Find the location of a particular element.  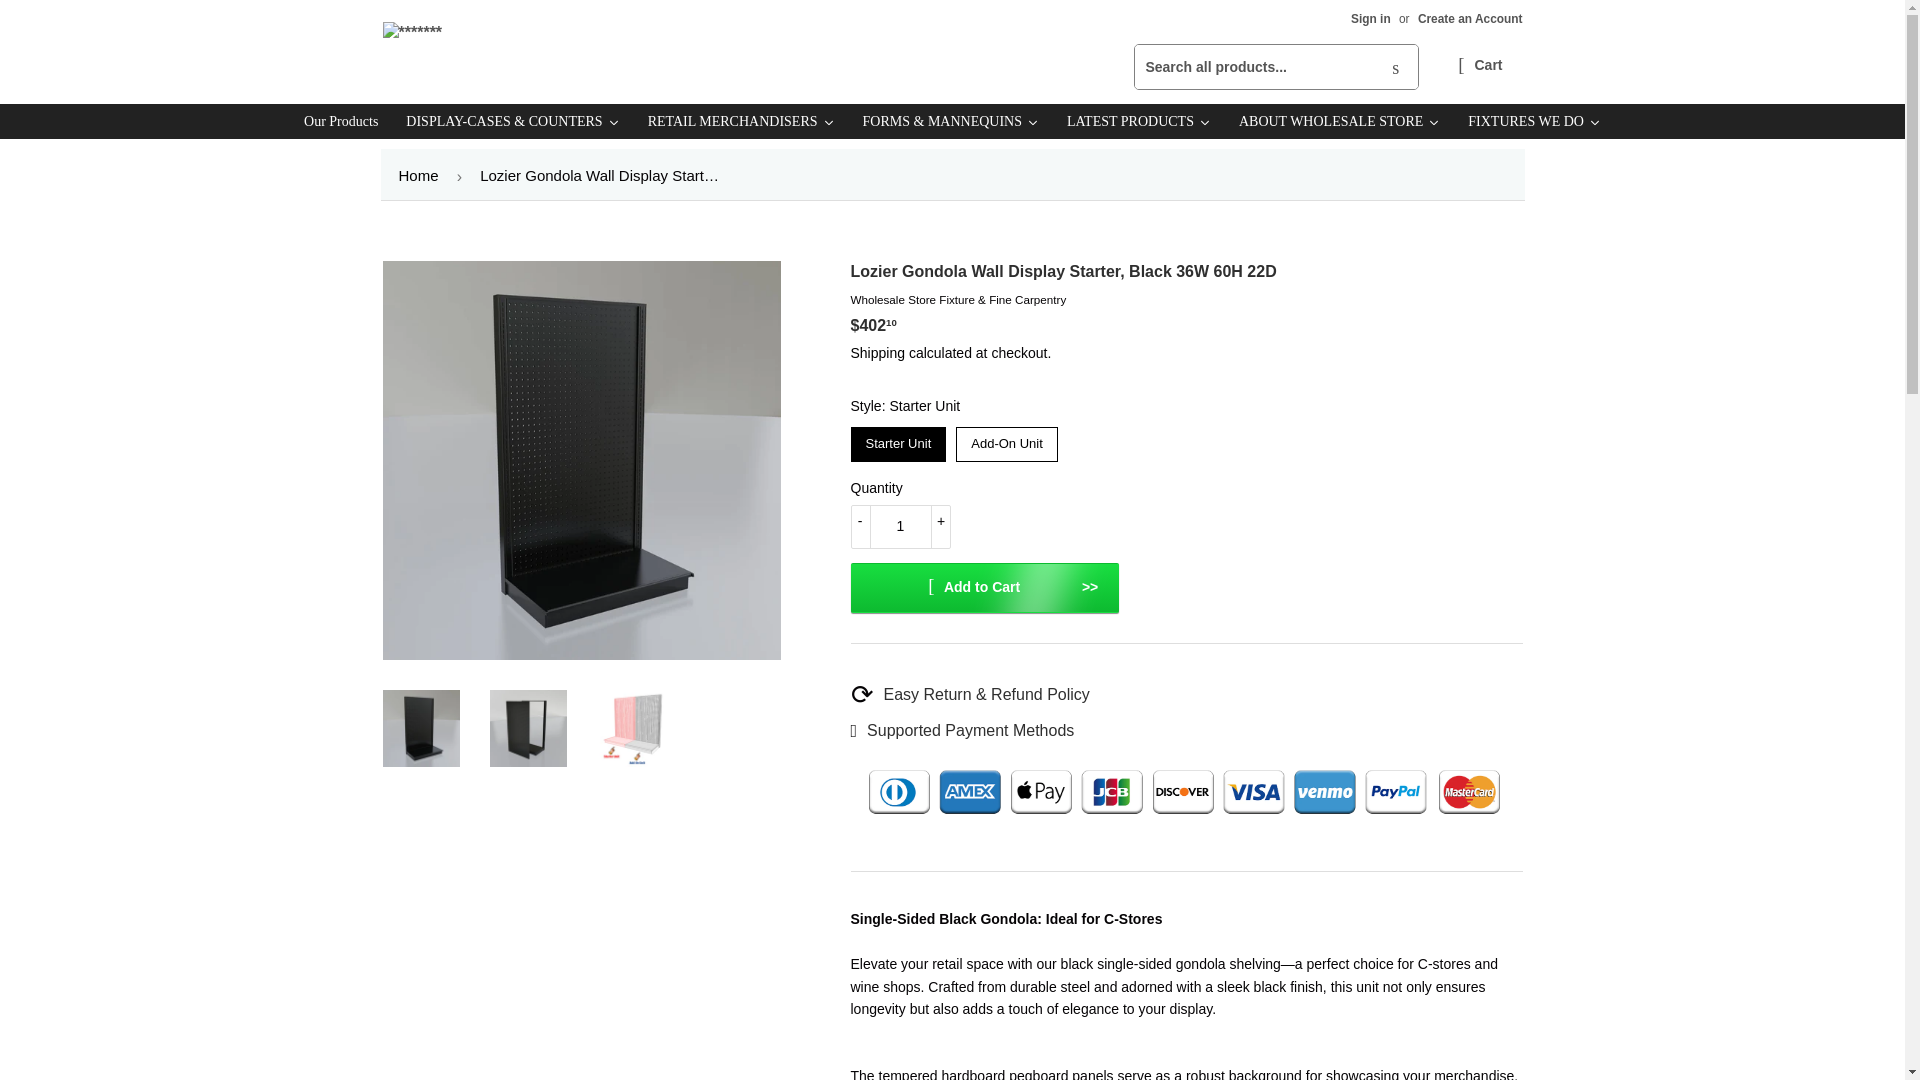

Cart is located at coordinates (1480, 66).